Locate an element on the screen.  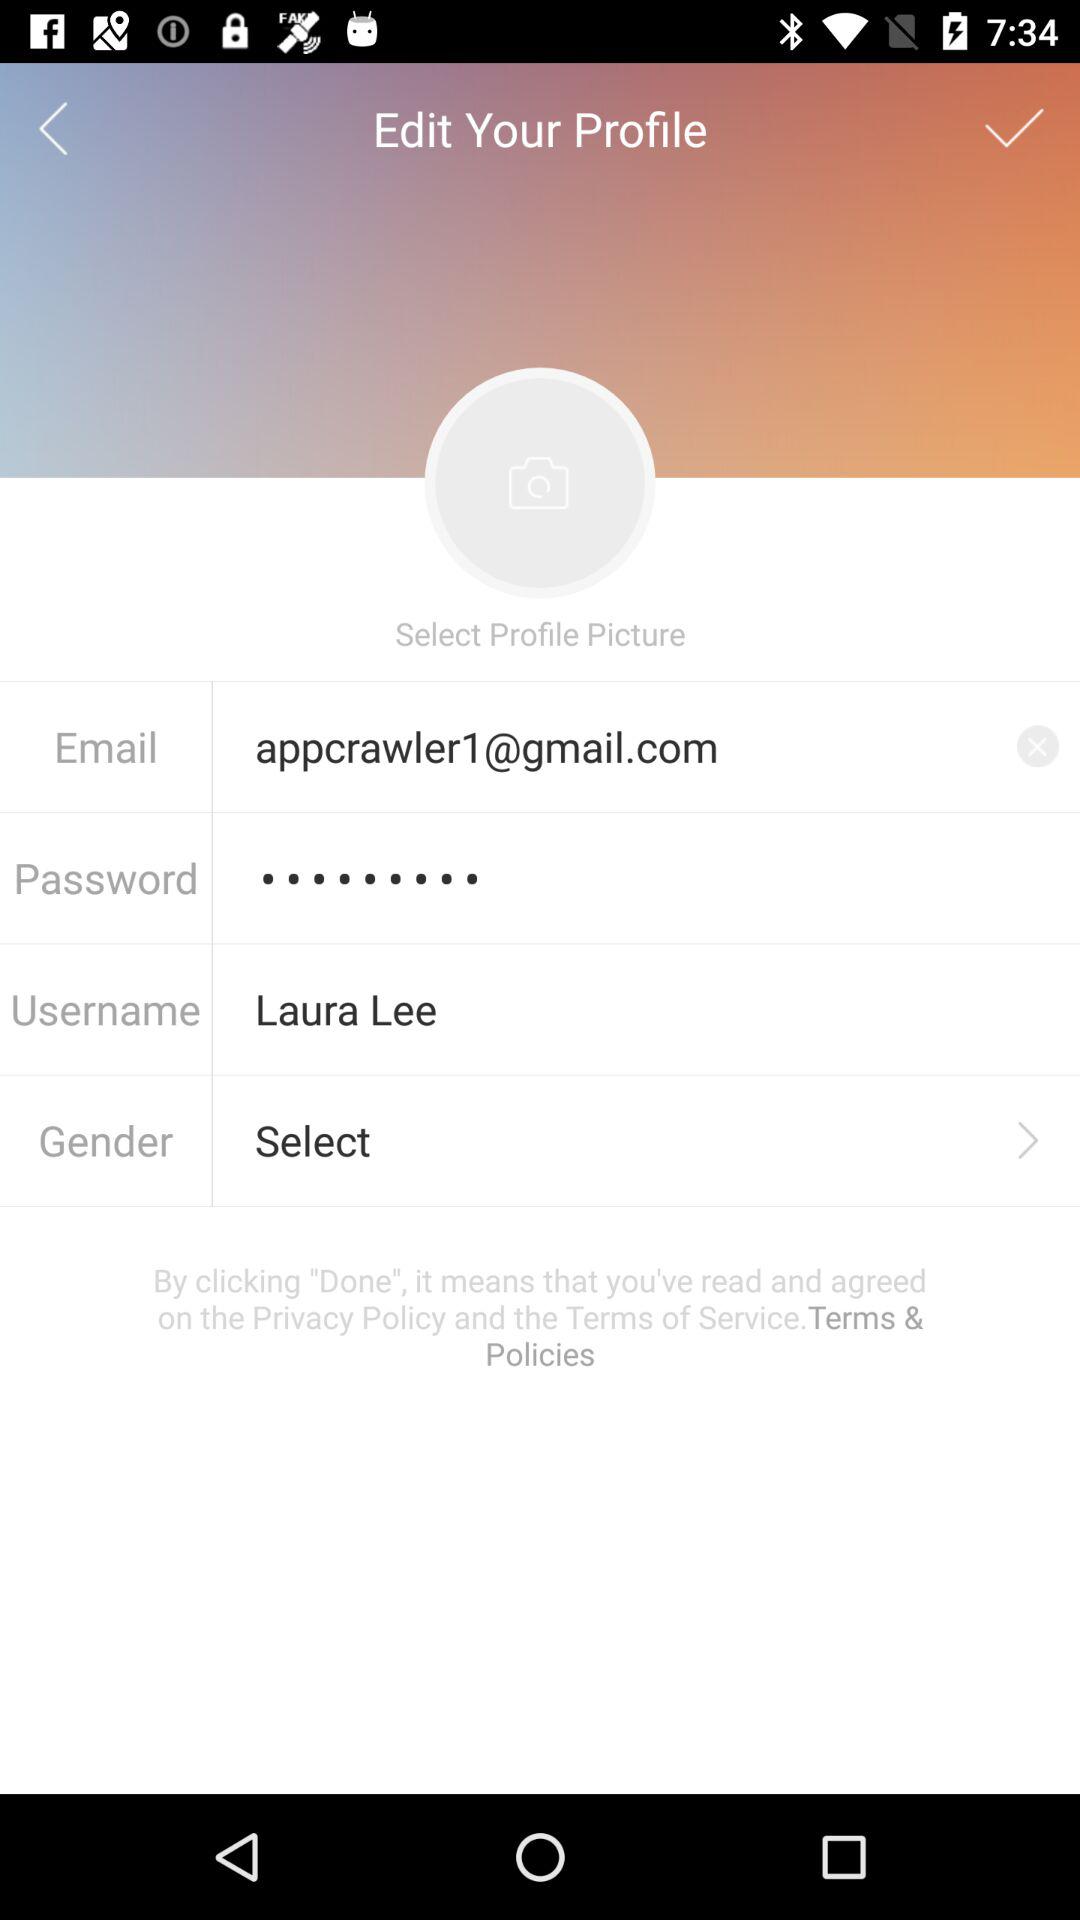
click on password is located at coordinates (646, 878).